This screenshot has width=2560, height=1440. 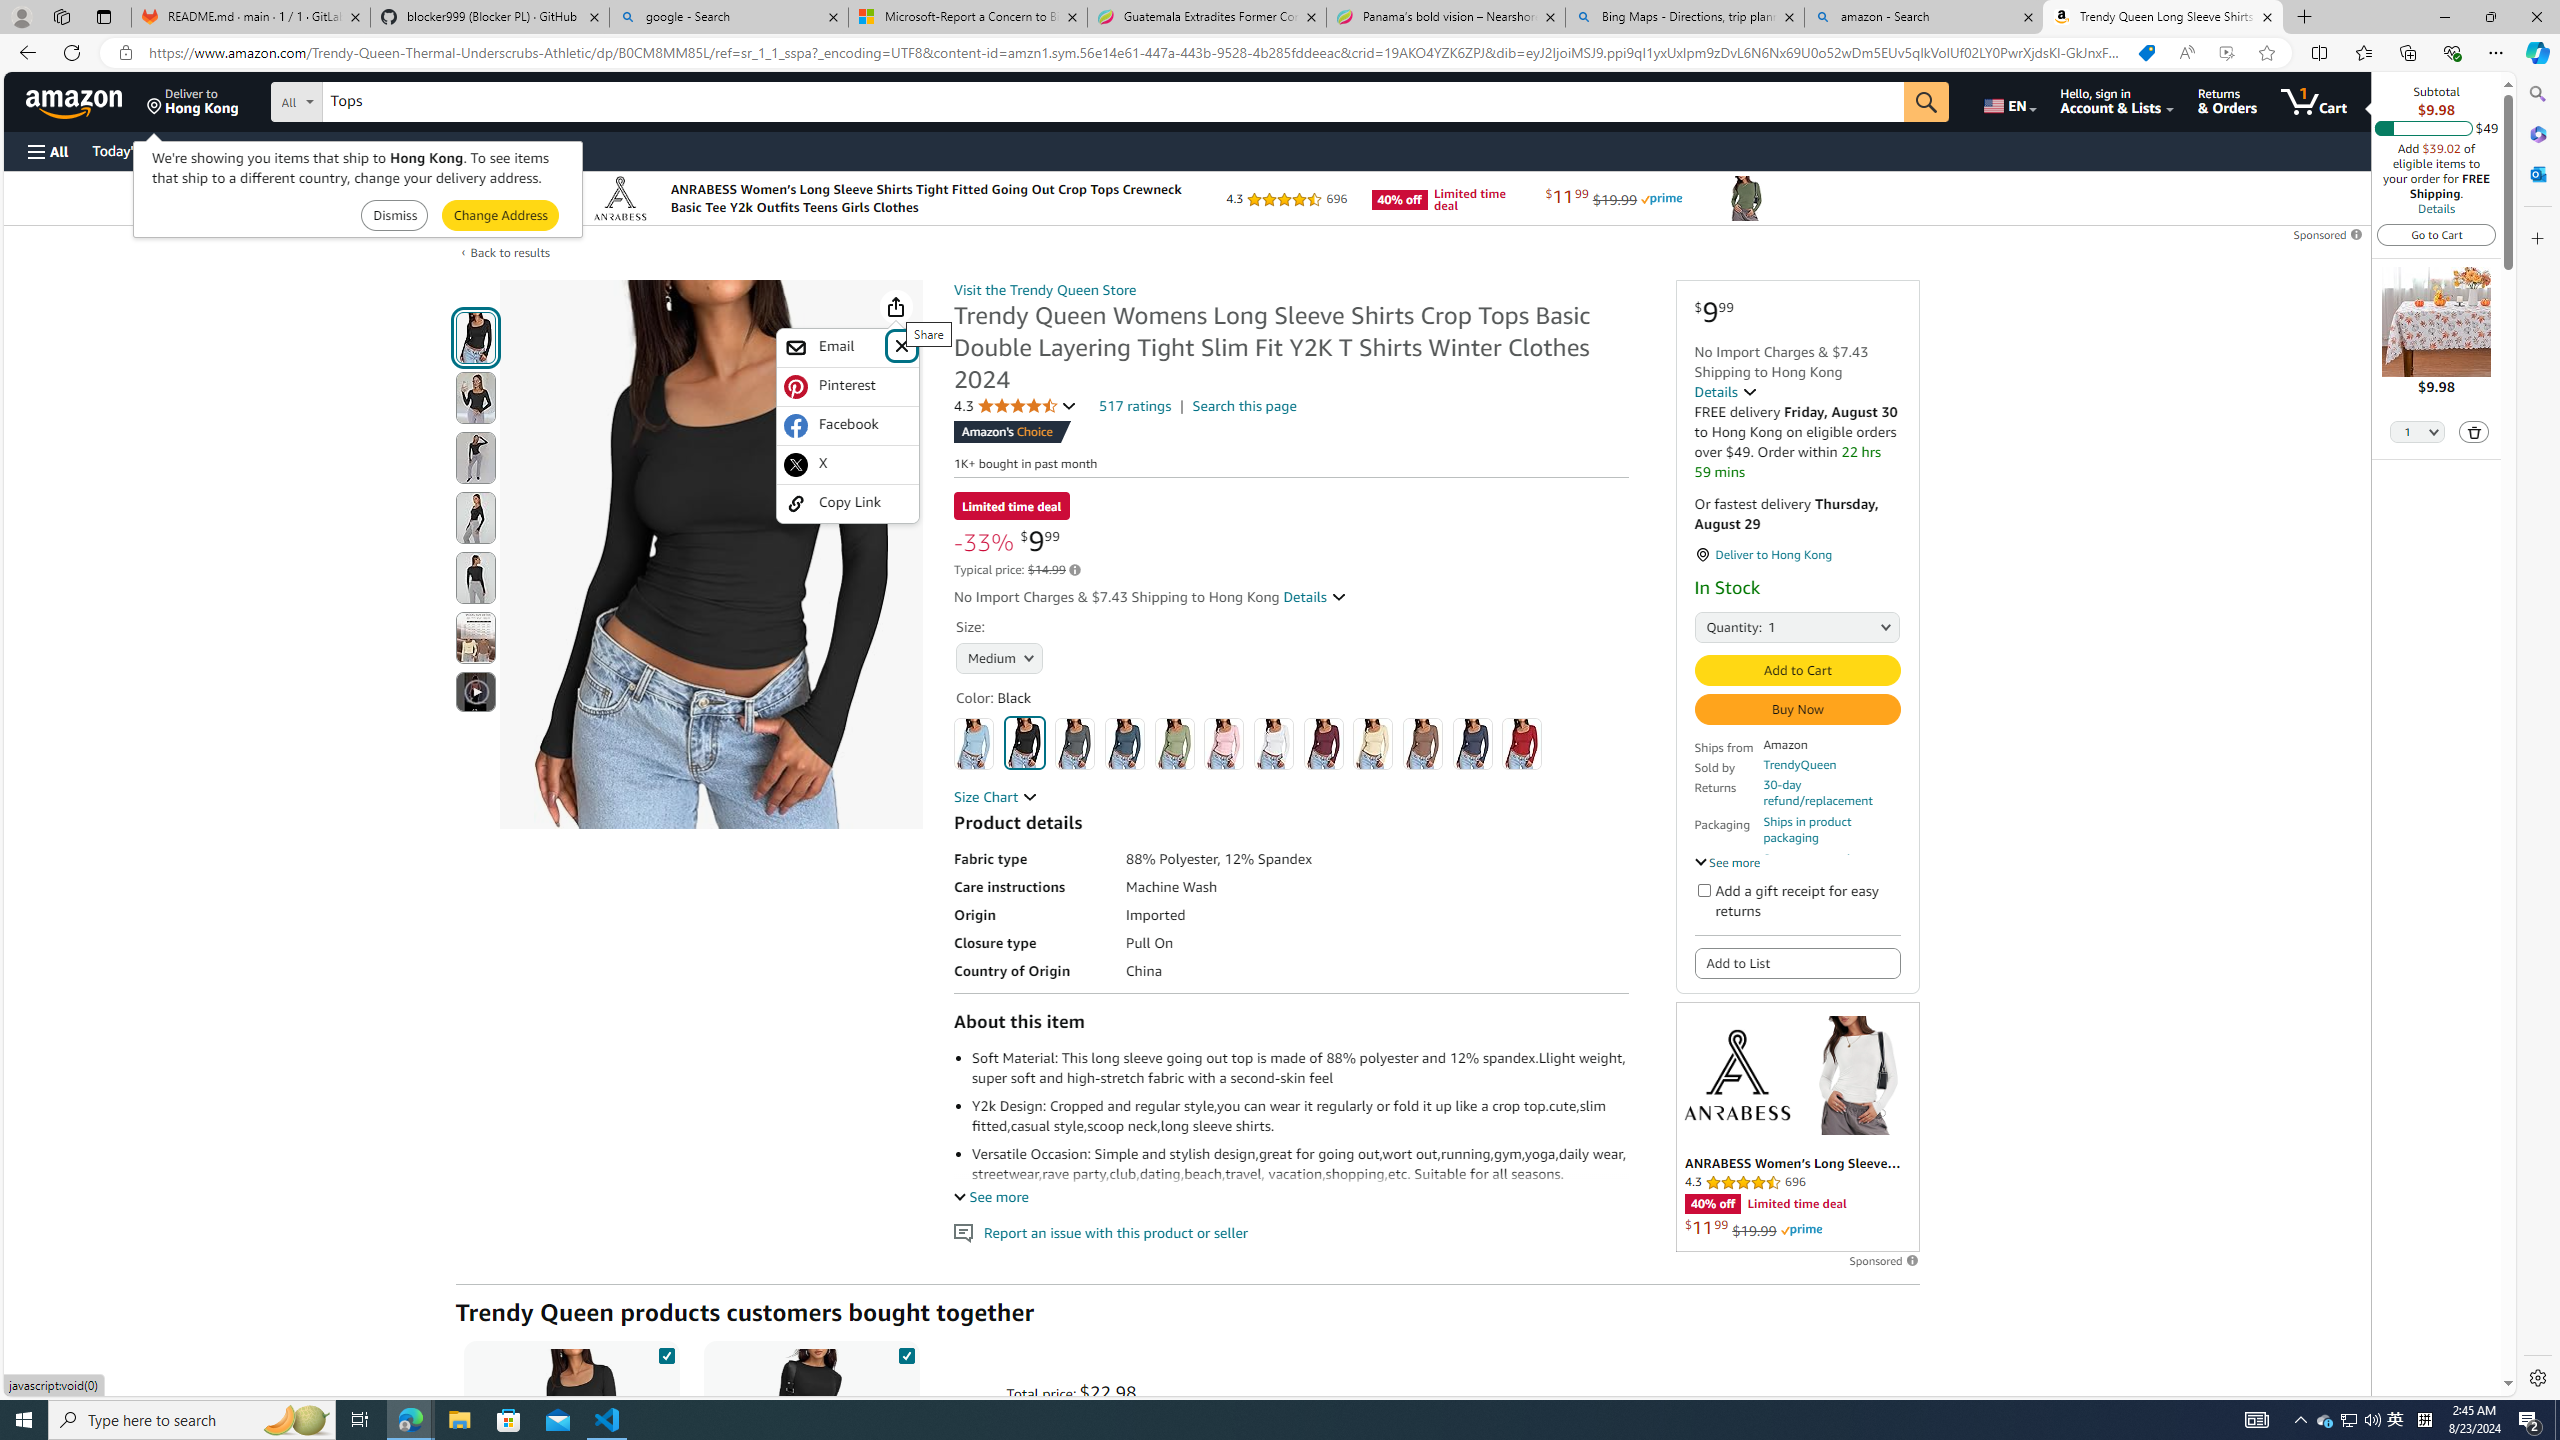 What do you see at coordinates (1726, 391) in the screenshot?
I see `Details ` at bounding box center [1726, 391].